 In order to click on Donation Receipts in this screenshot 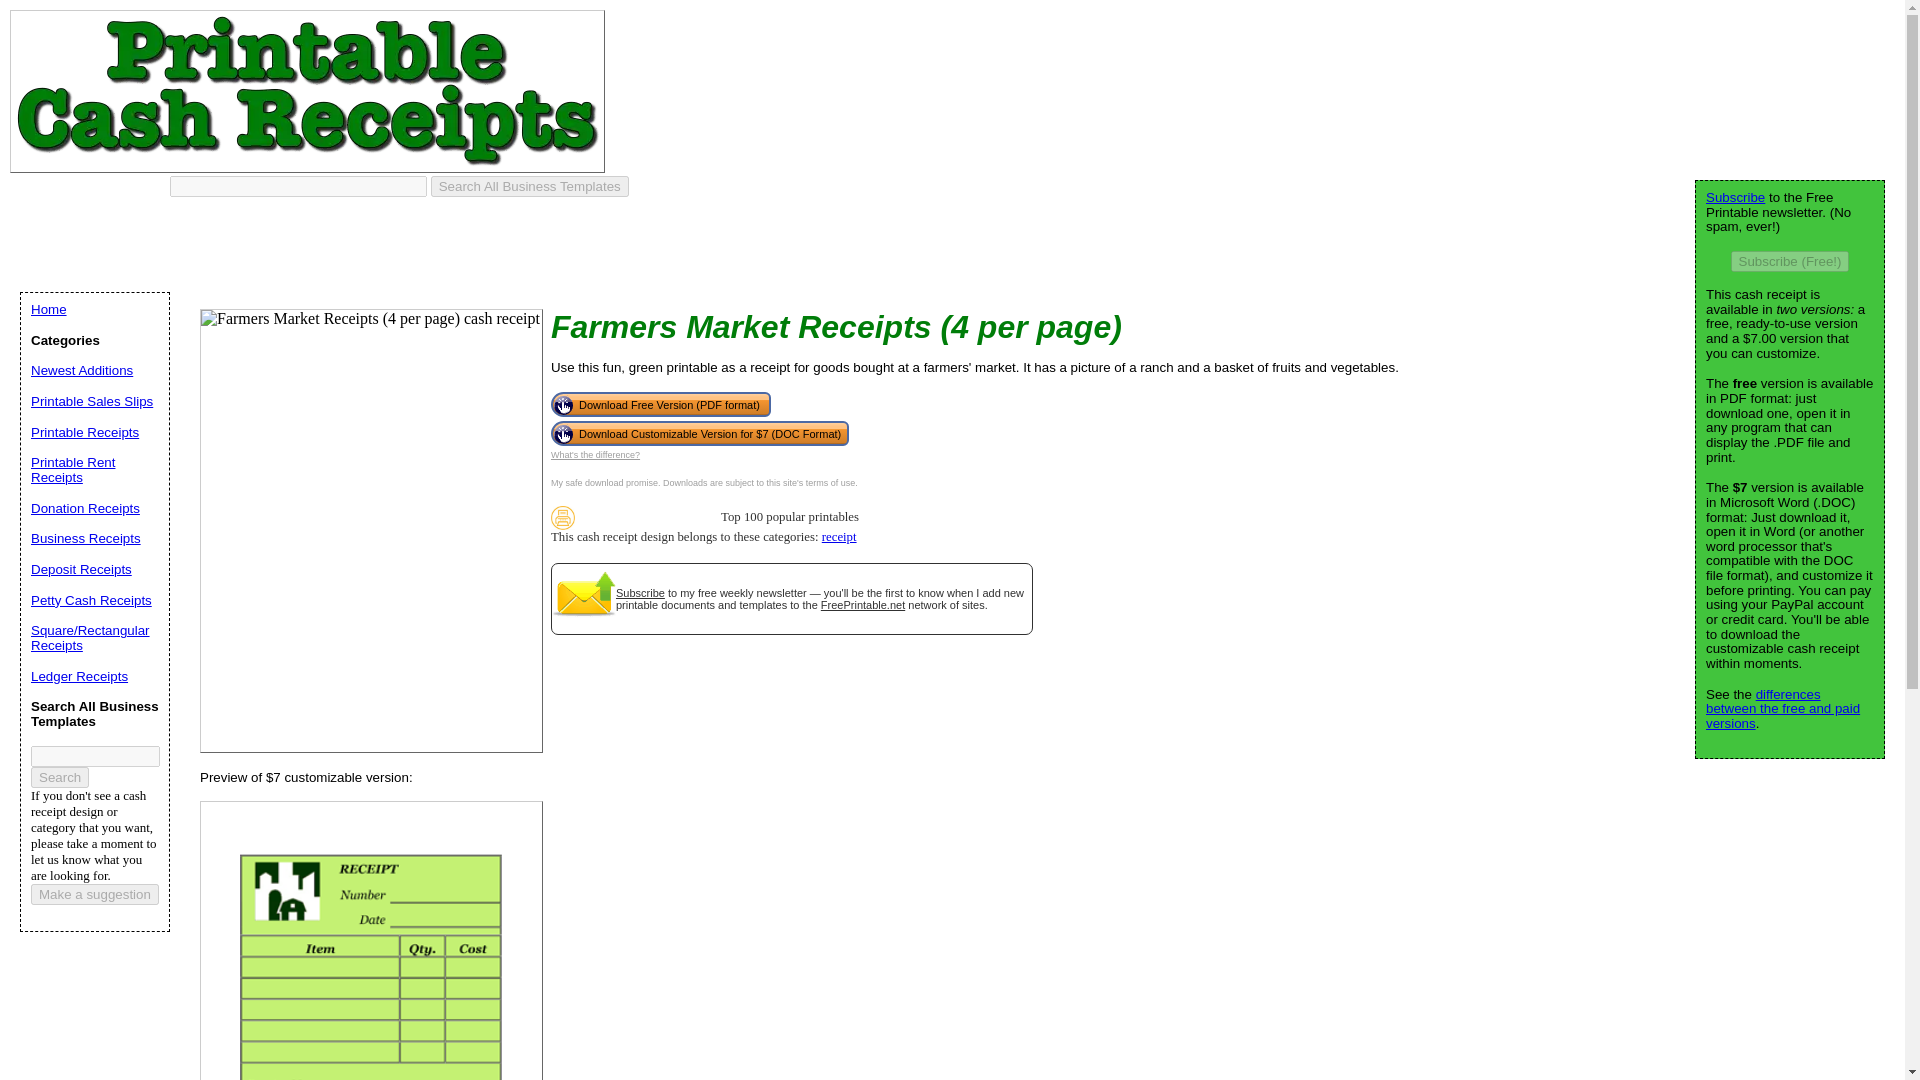, I will do `click(85, 508)`.